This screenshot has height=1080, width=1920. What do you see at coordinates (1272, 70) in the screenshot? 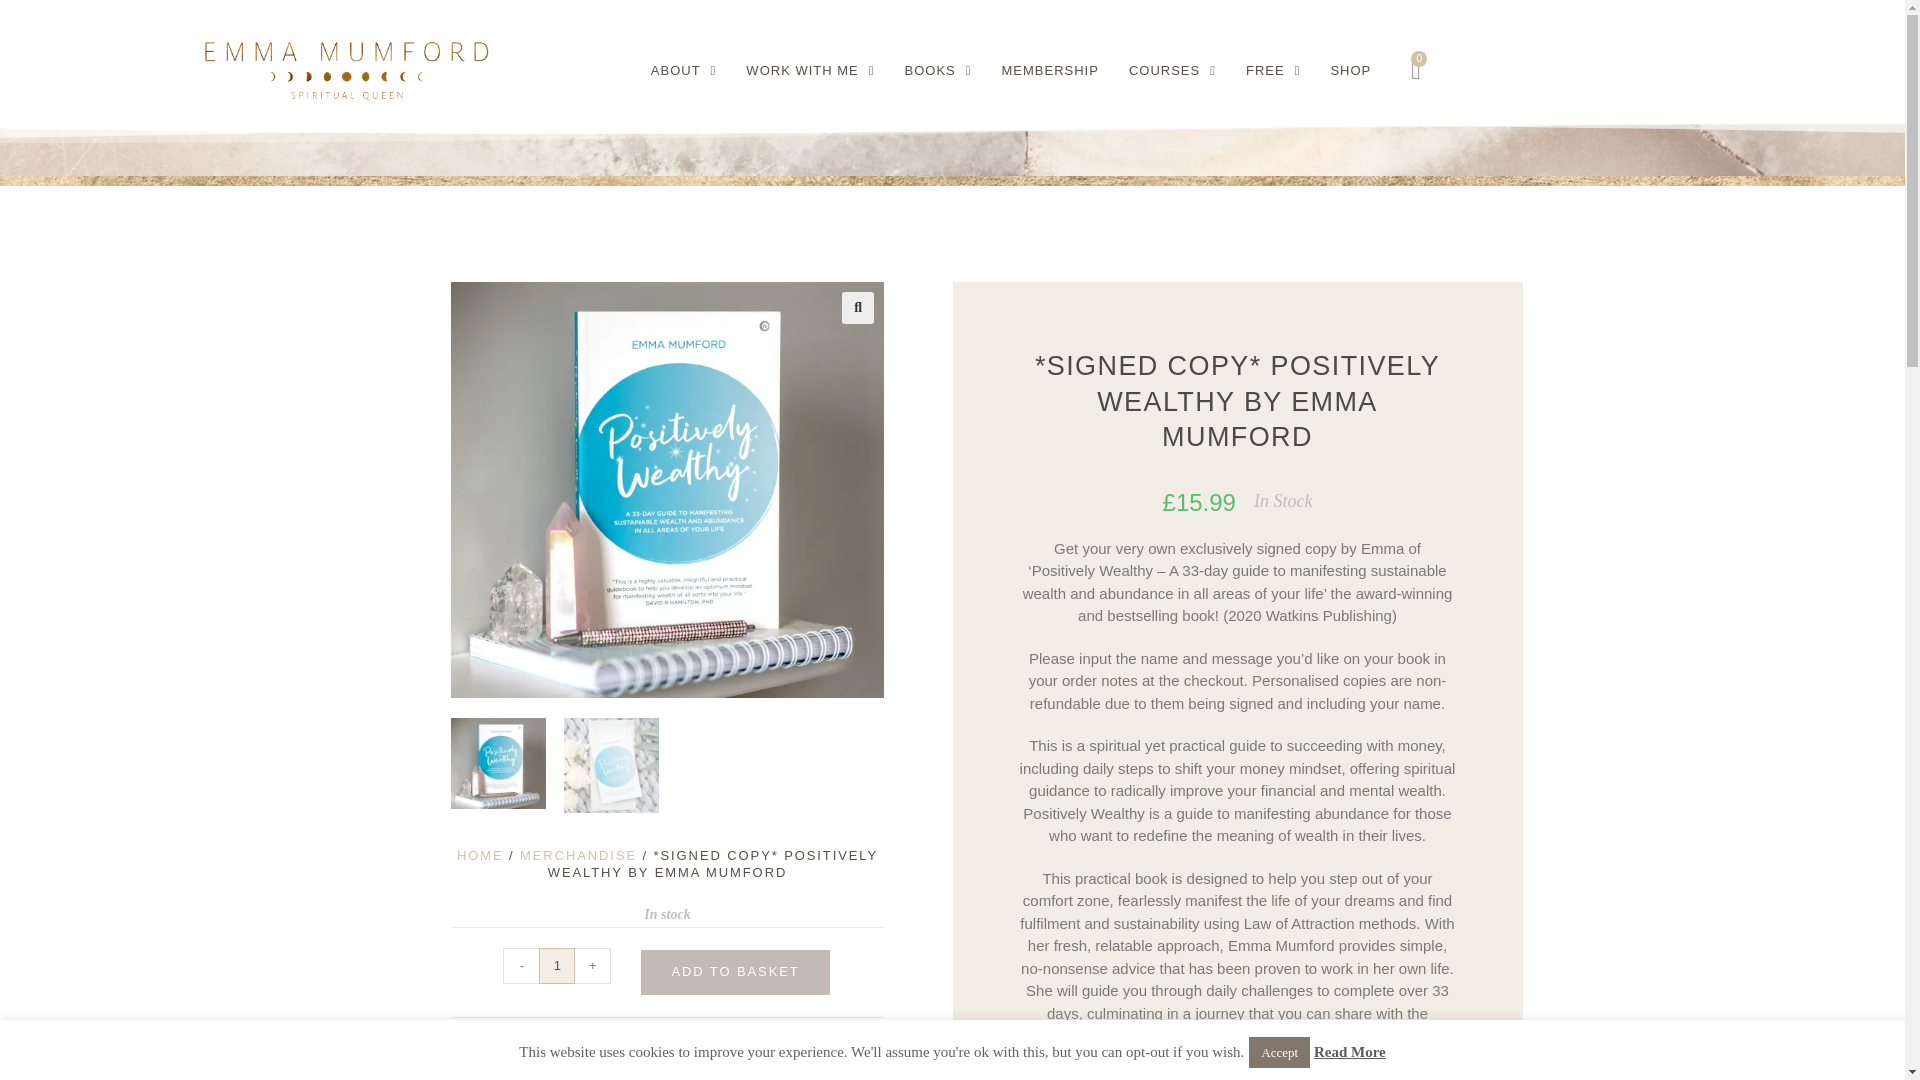
I see `FREE` at bounding box center [1272, 70].